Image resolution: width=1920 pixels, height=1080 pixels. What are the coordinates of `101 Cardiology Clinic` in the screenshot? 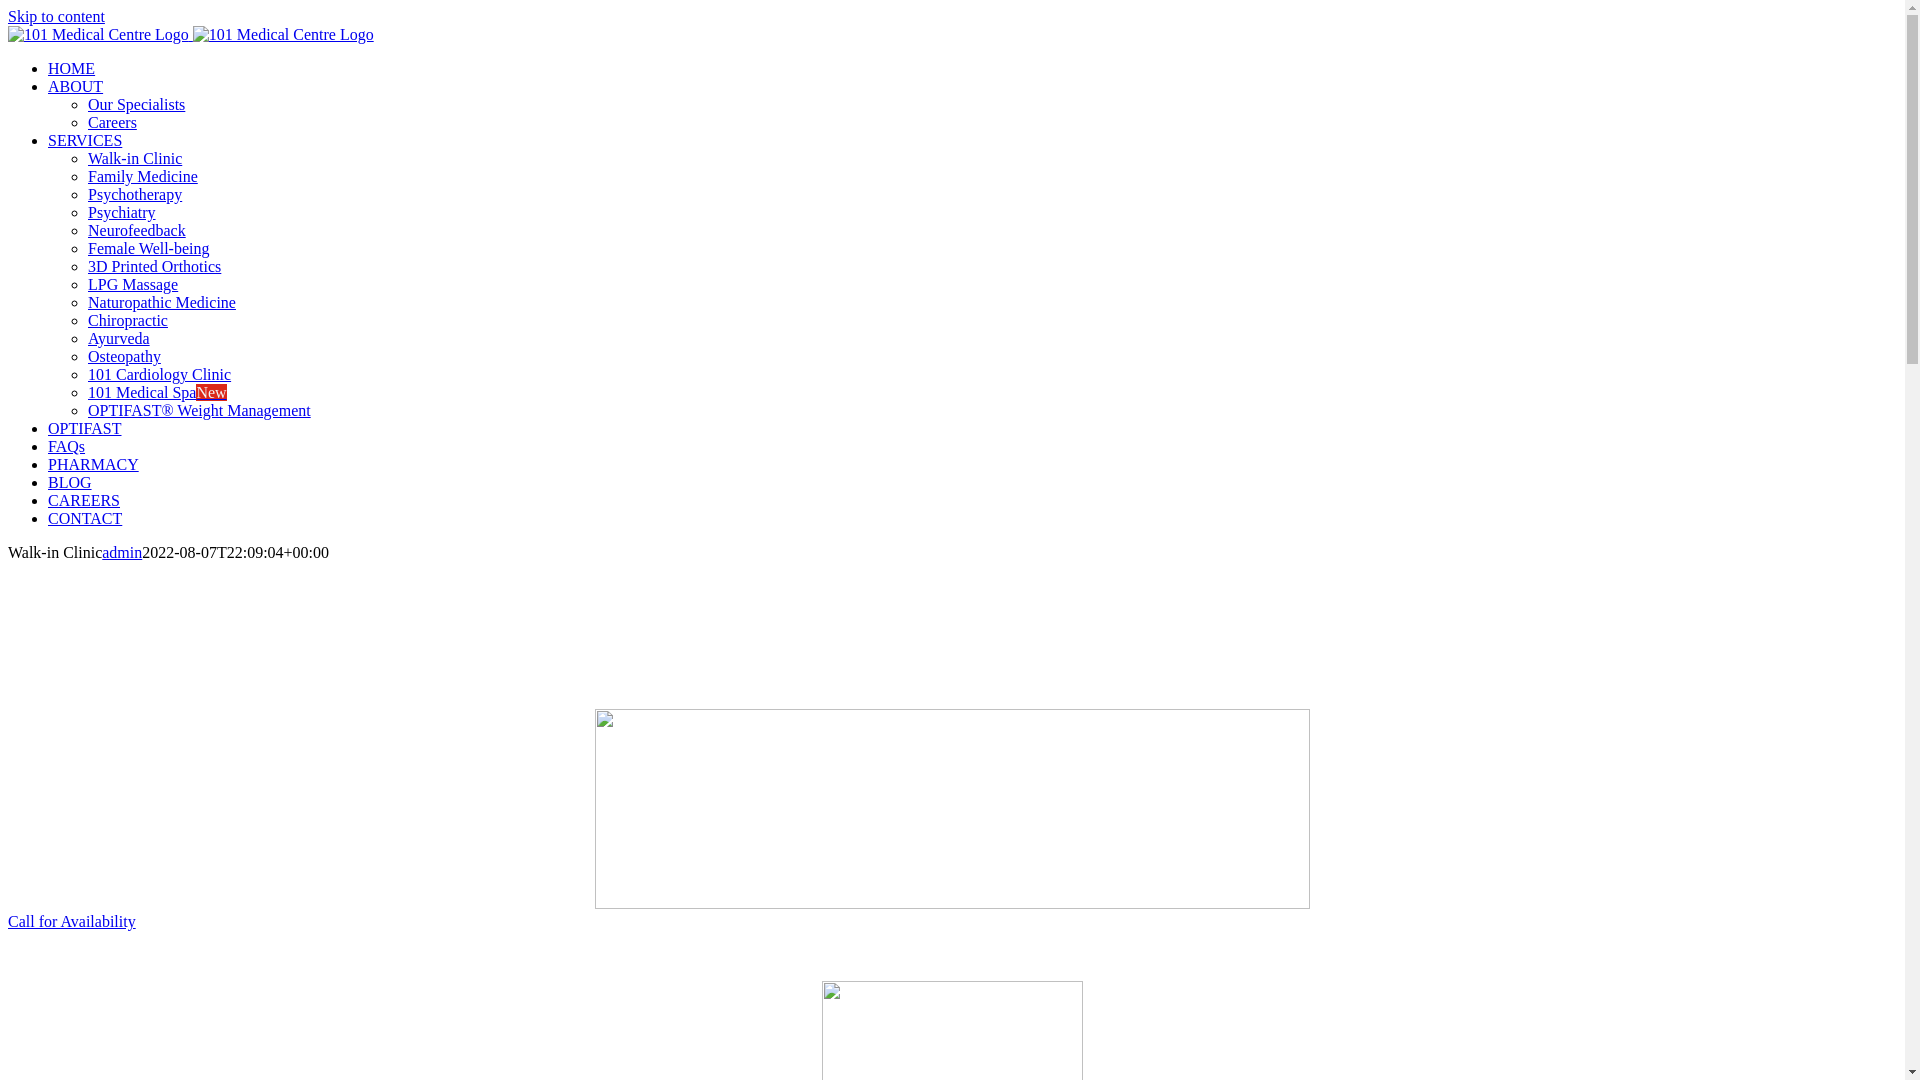 It's located at (160, 374).